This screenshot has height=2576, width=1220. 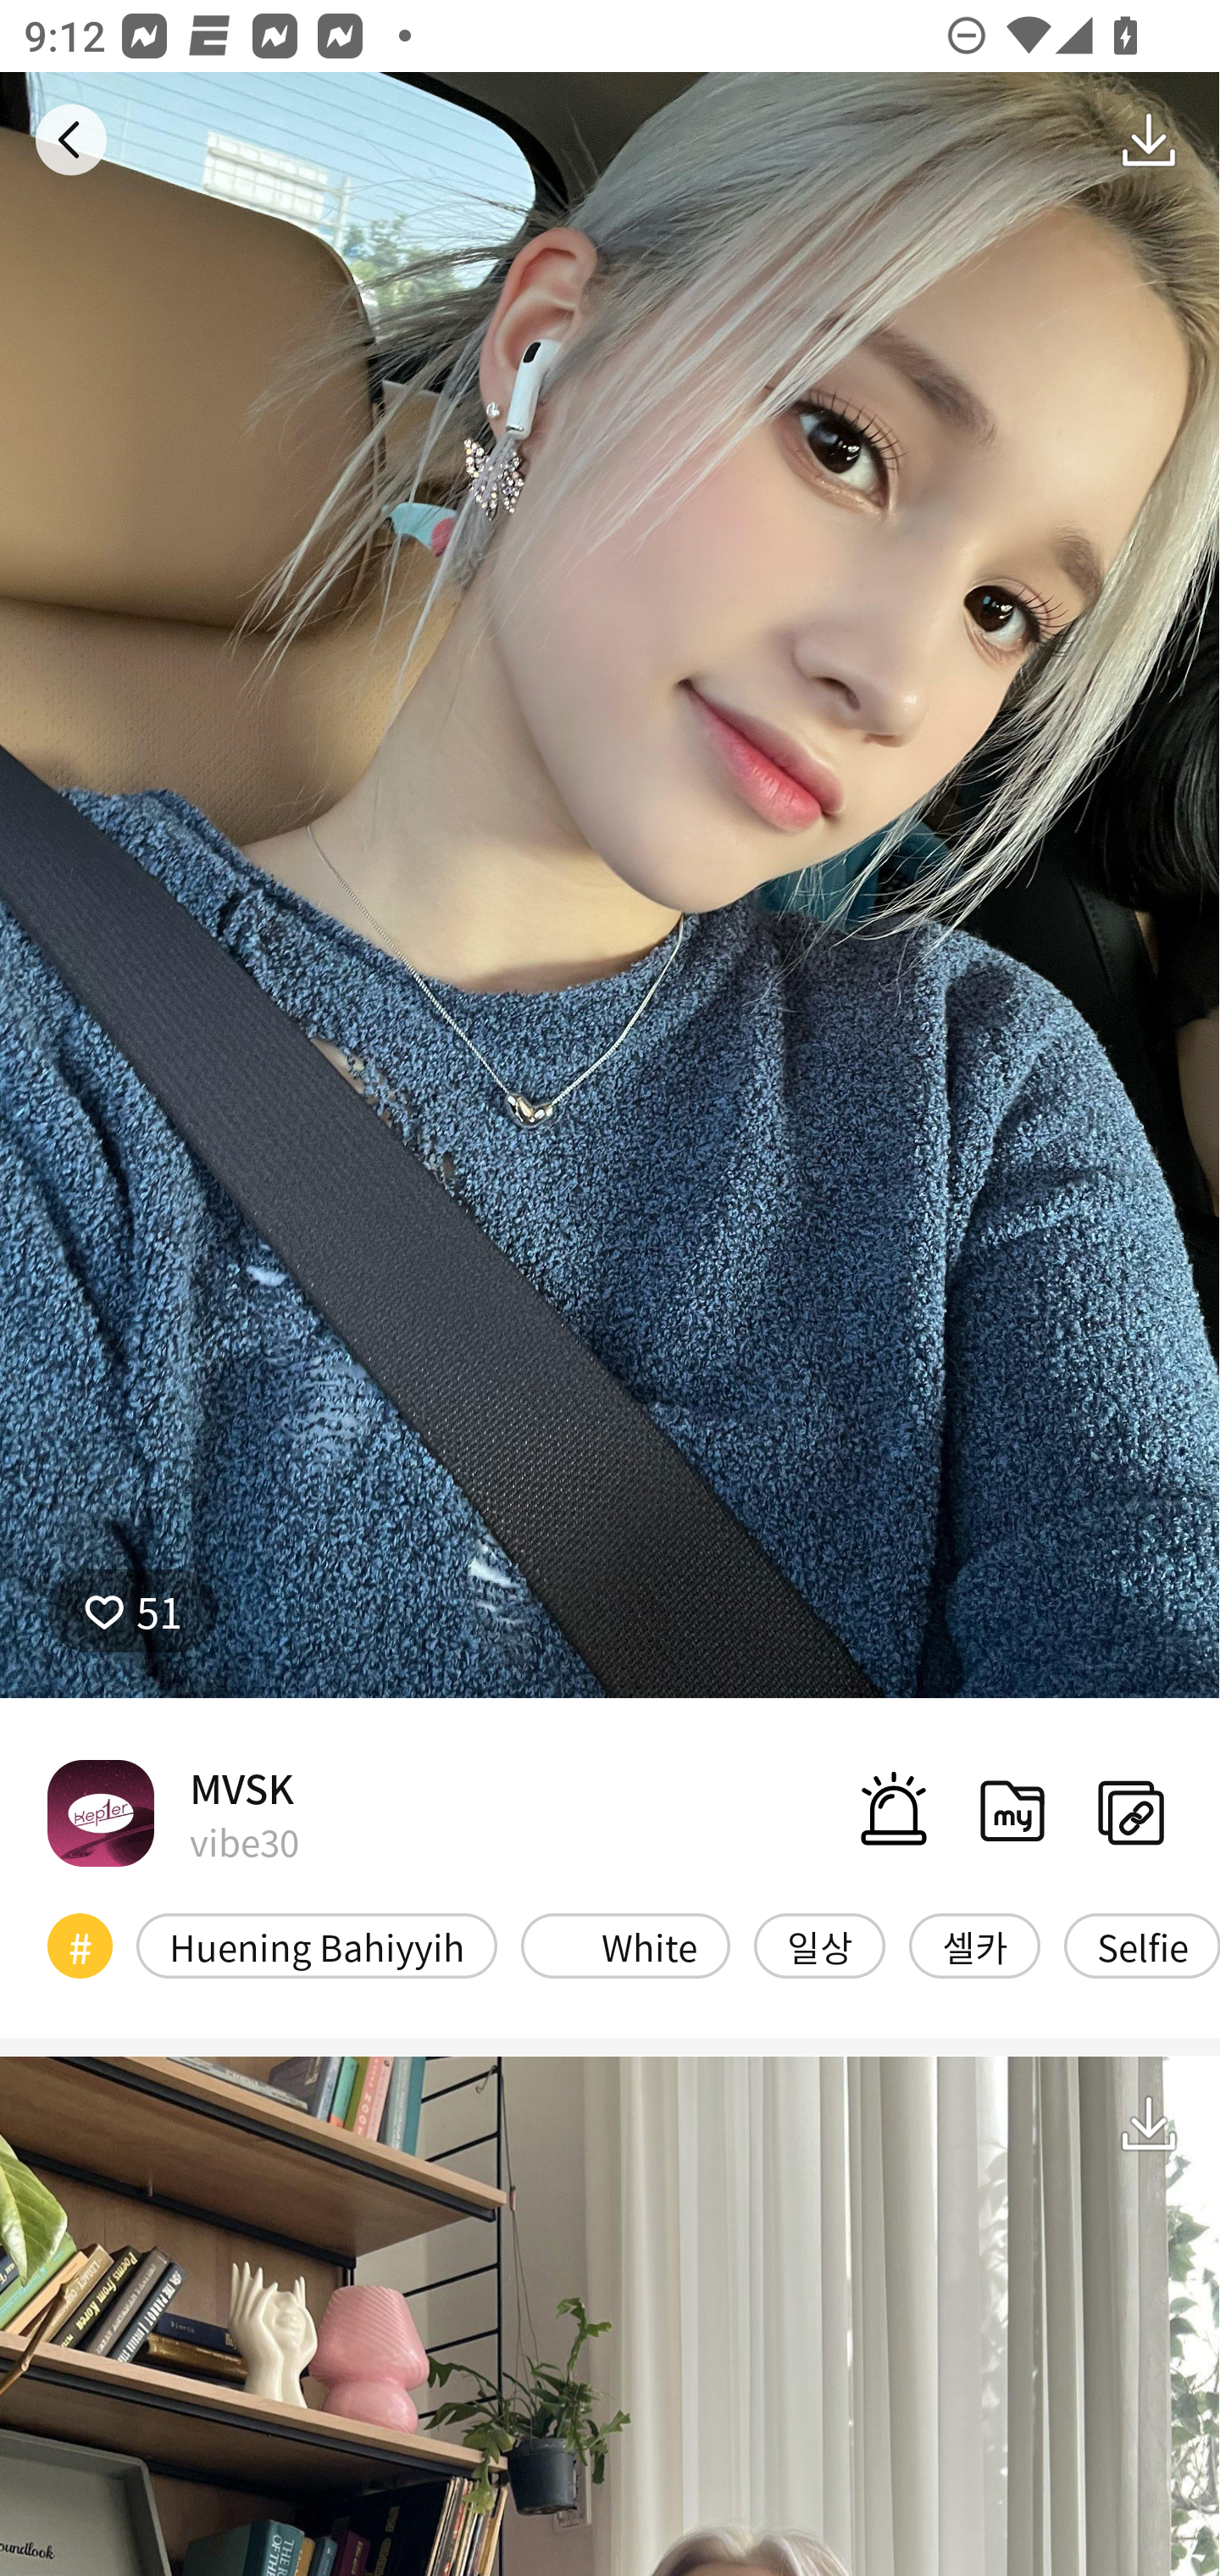 What do you see at coordinates (819, 1946) in the screenshot?
I see `일상` at bounding box center [819, 1946].